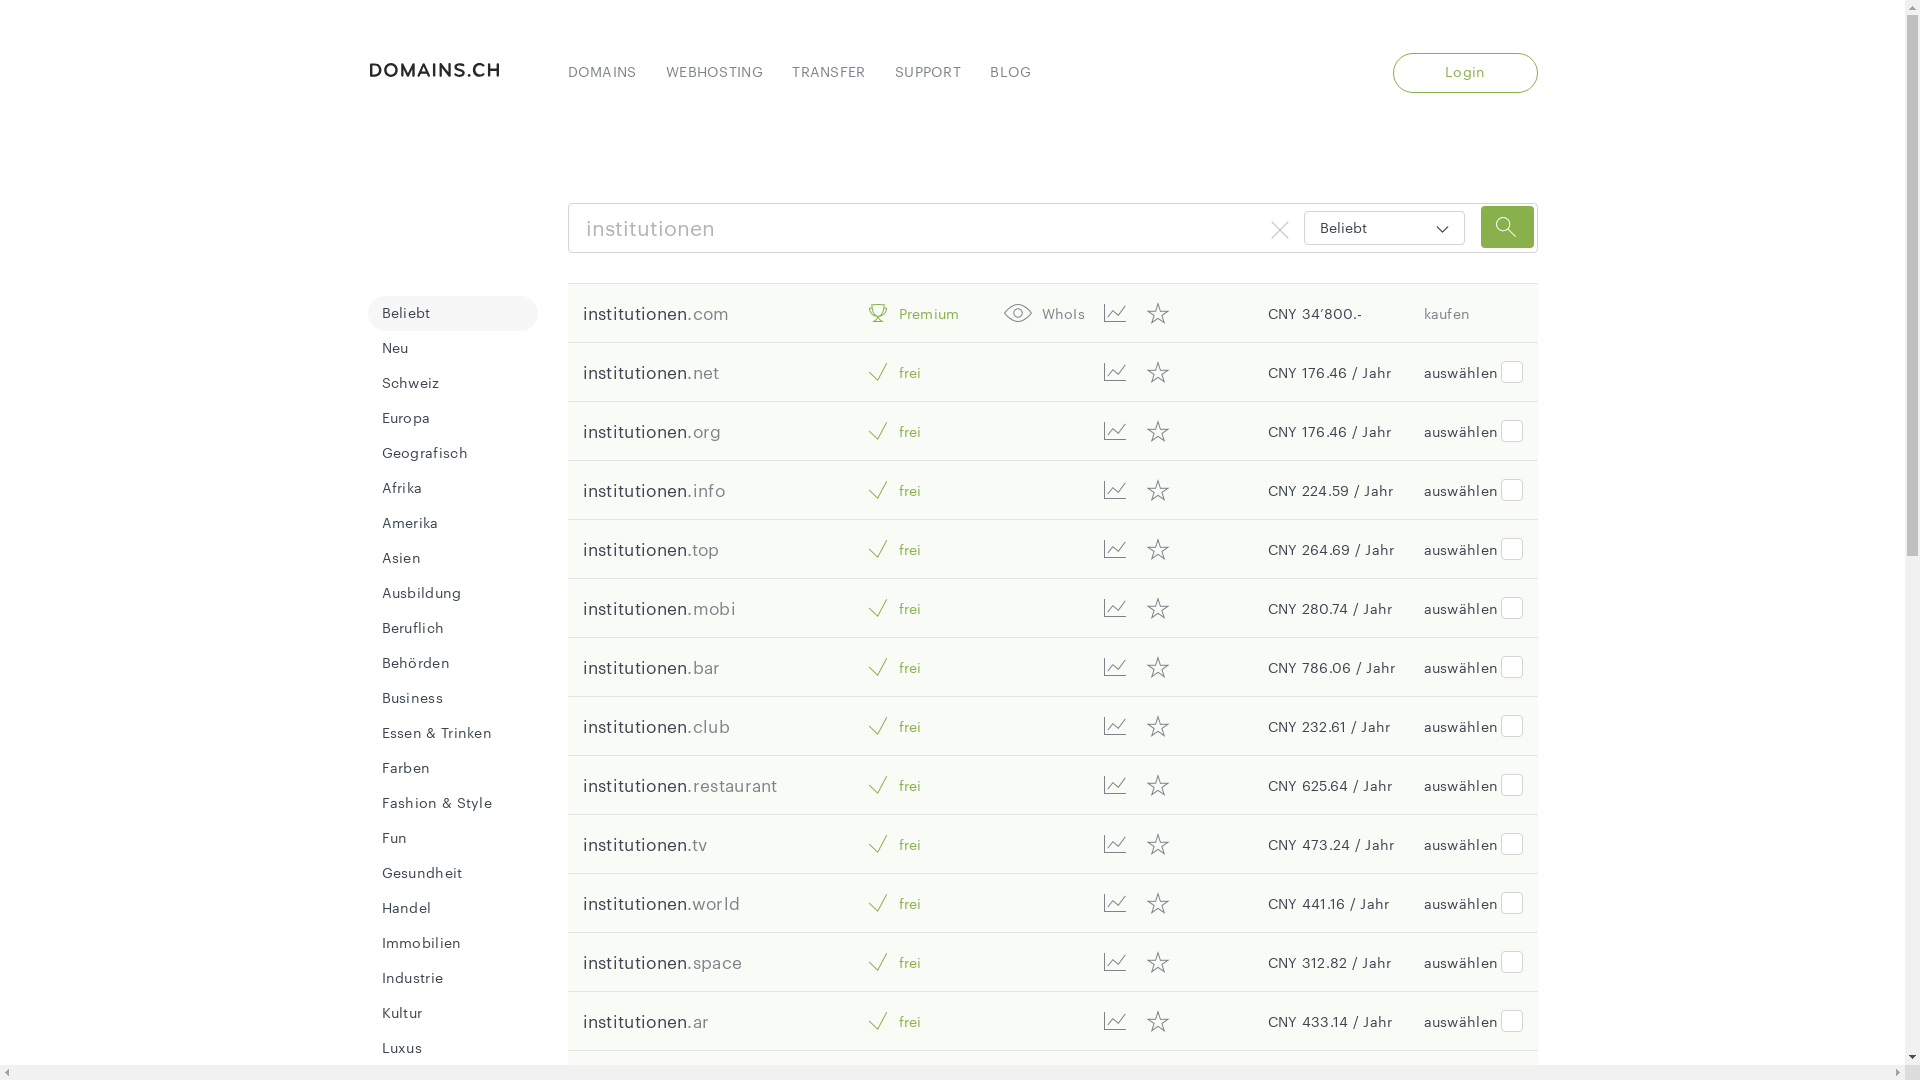  Describe the element at coordinates (714, 962) in the screenshot. I see `.space` at that location.